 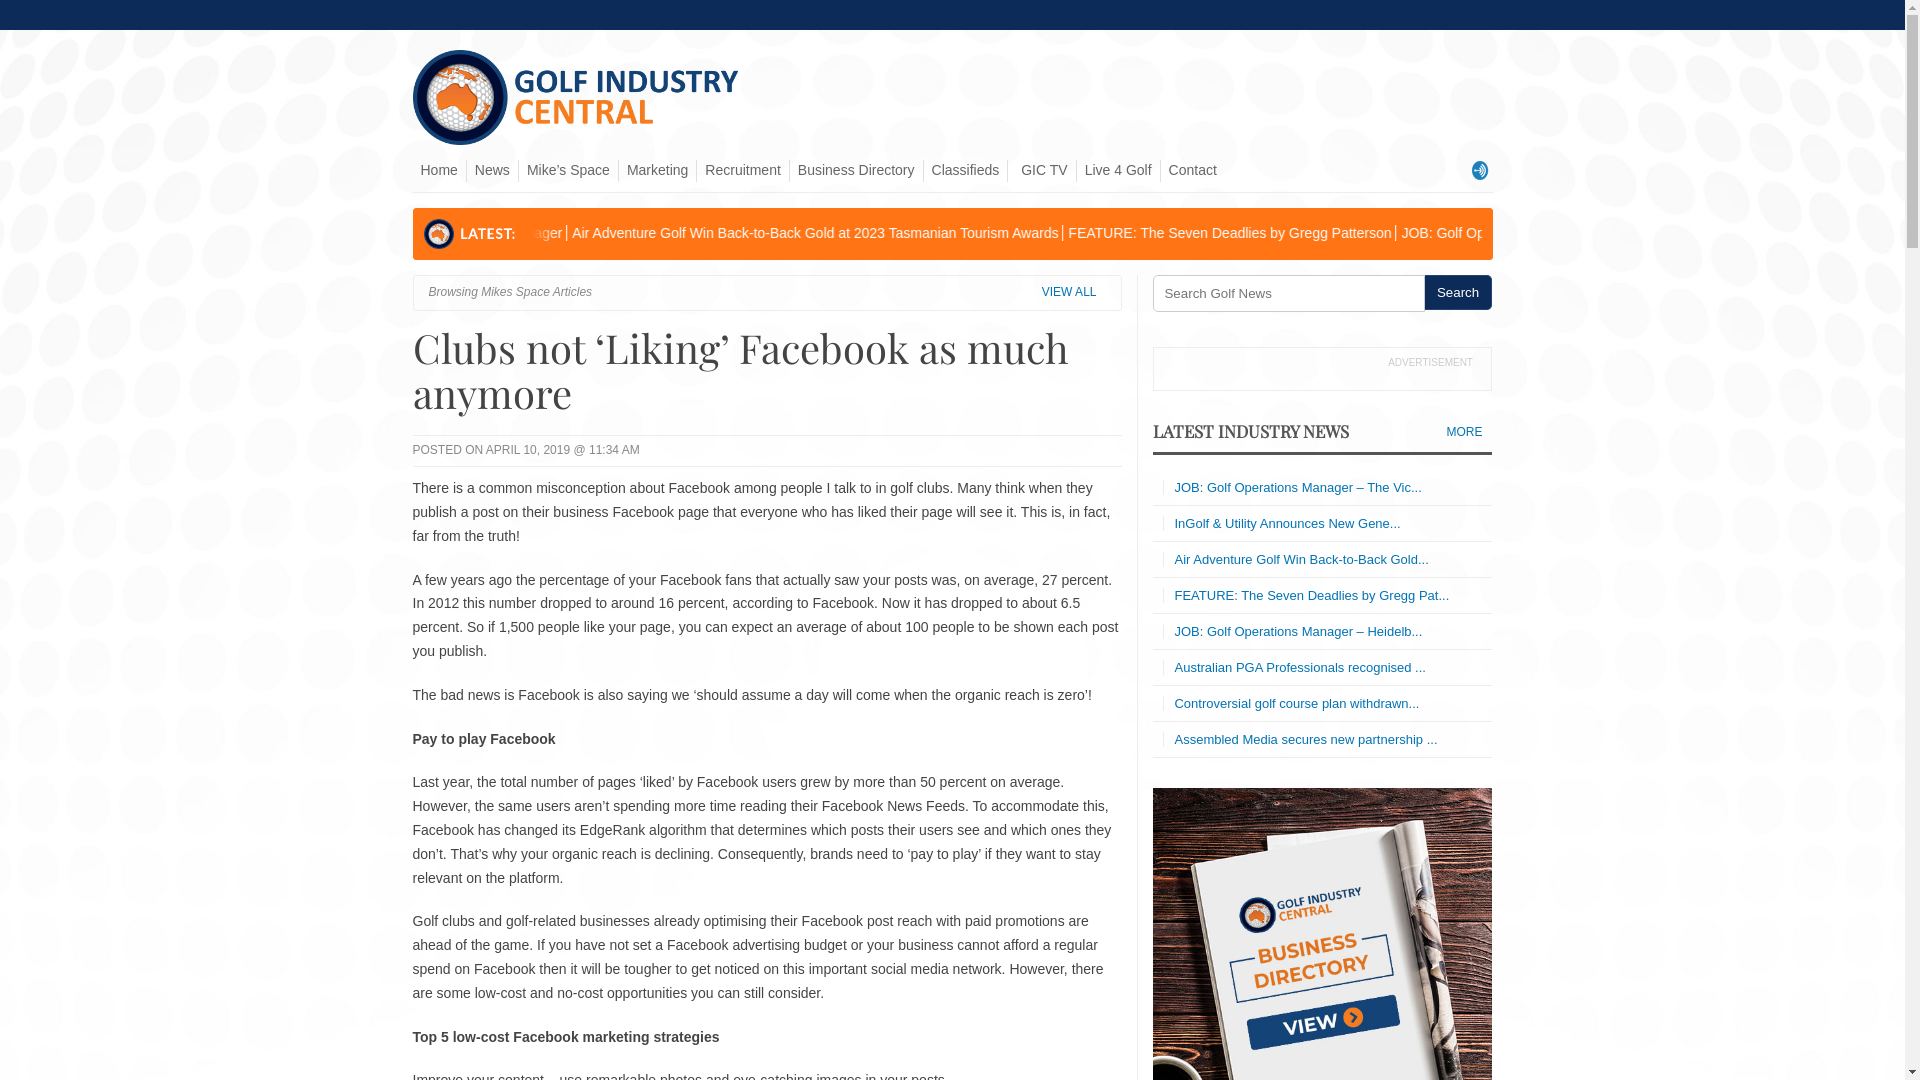 I want to click on Air Adventure Golf Win Back-to-Back Gold..., so click(x=1301, y=560).